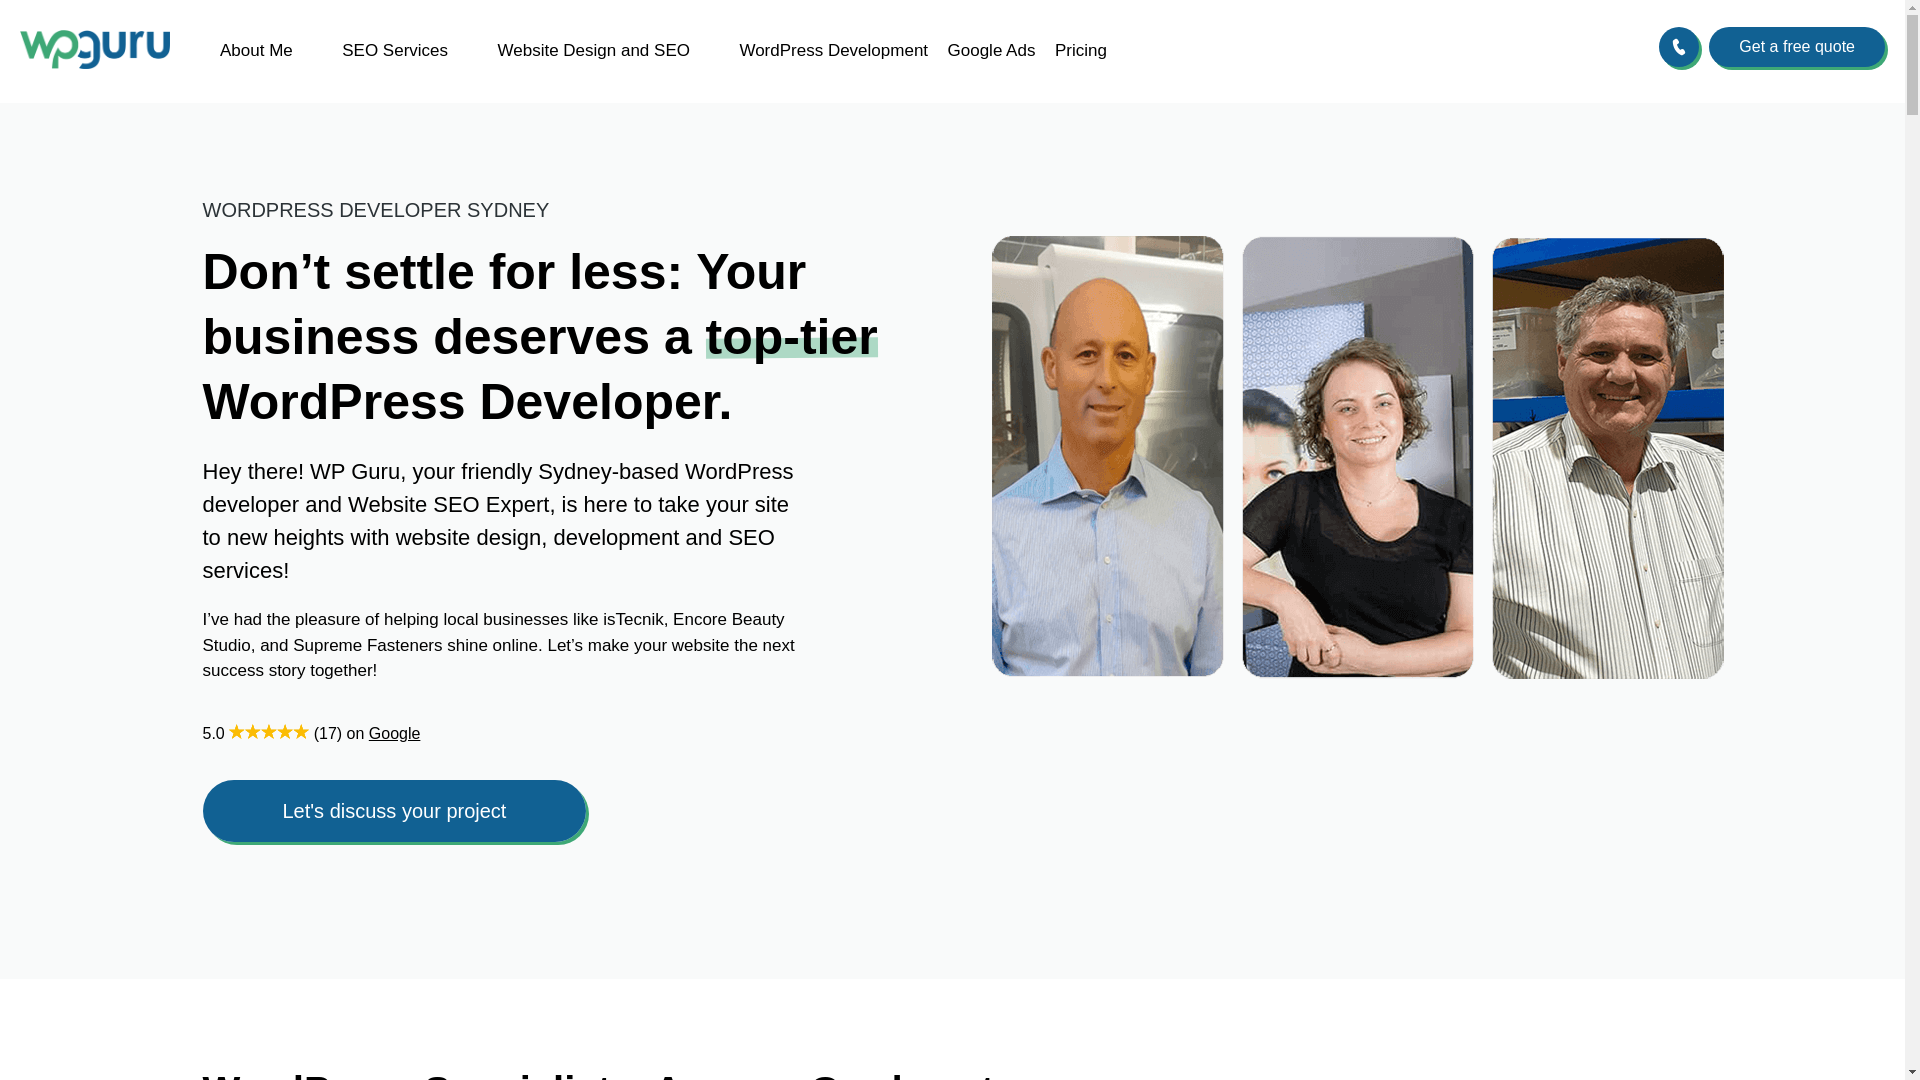 The image size is (1920, 1080). Describe the element at coordinates (992, 50) in the screenshot. I see `Google Ads` at that location.